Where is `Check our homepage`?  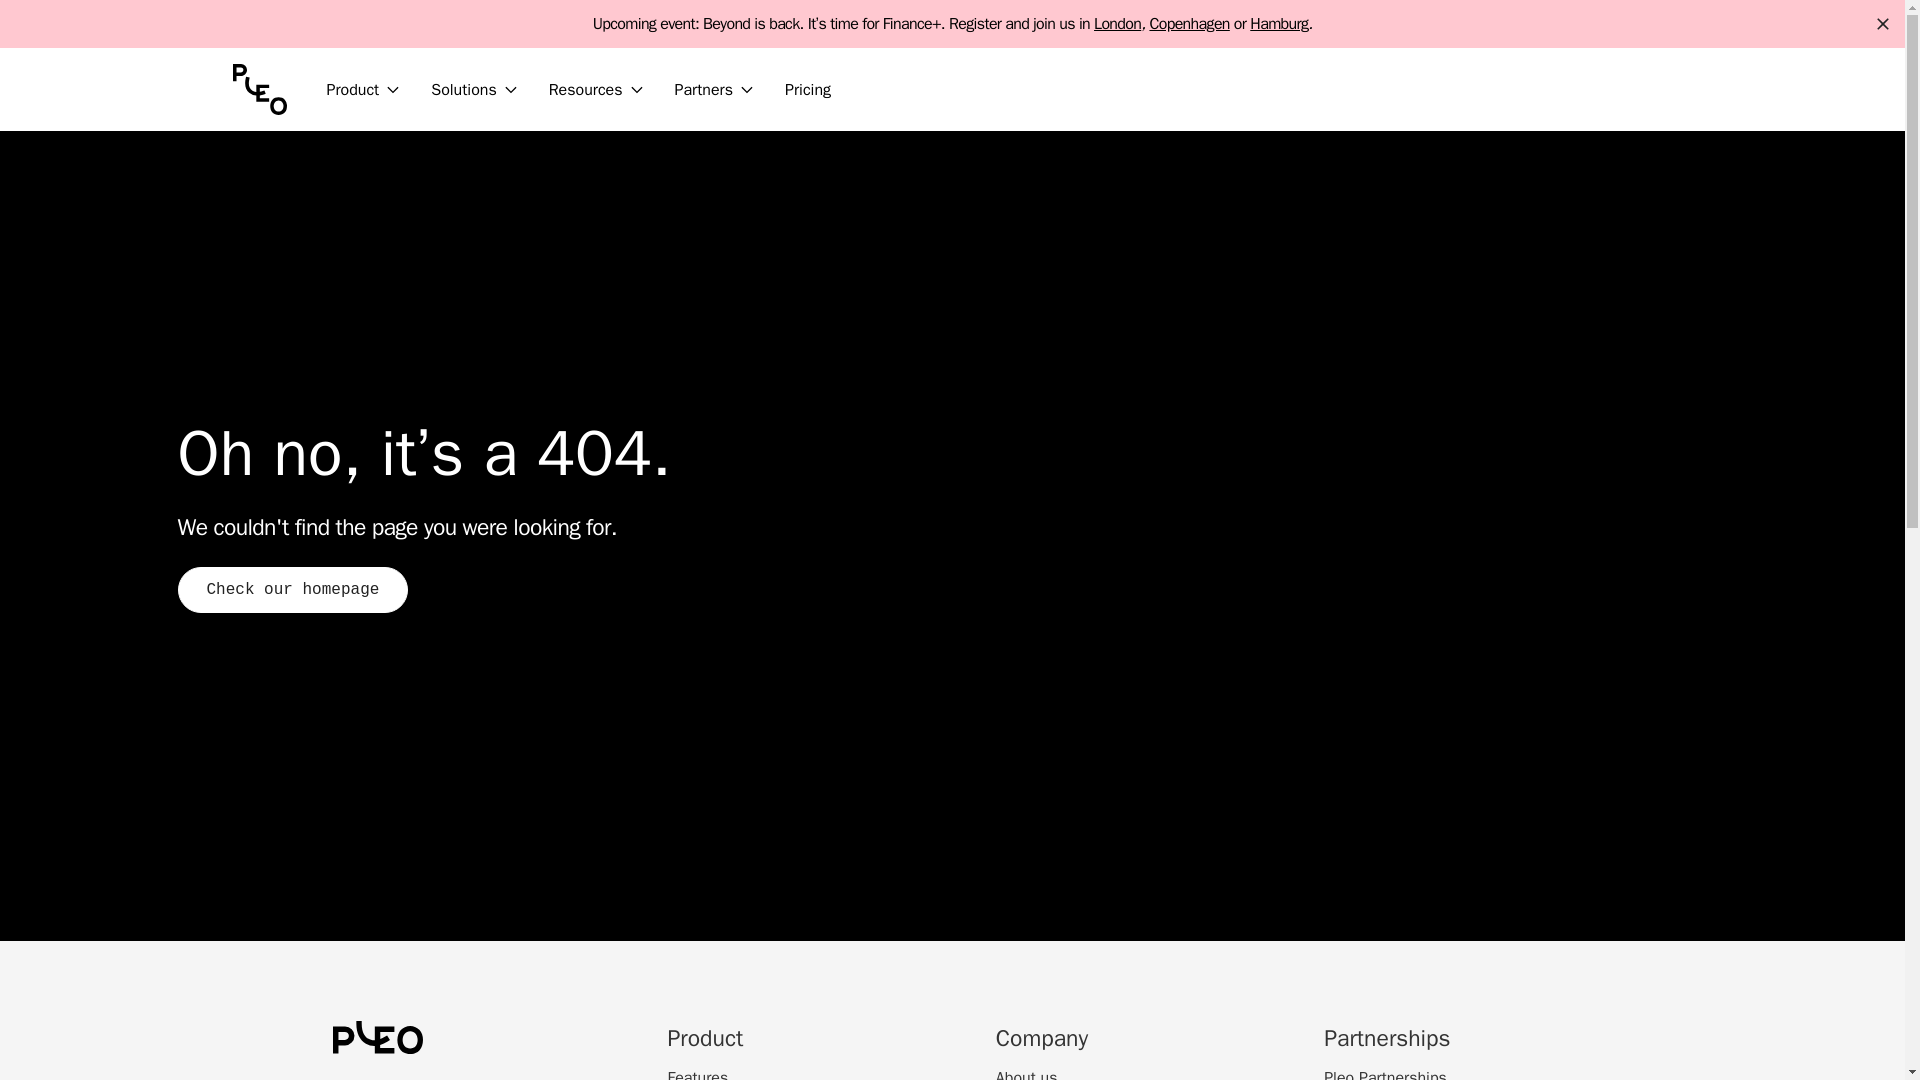
Check our homepage is located at coordinates (293, 590).